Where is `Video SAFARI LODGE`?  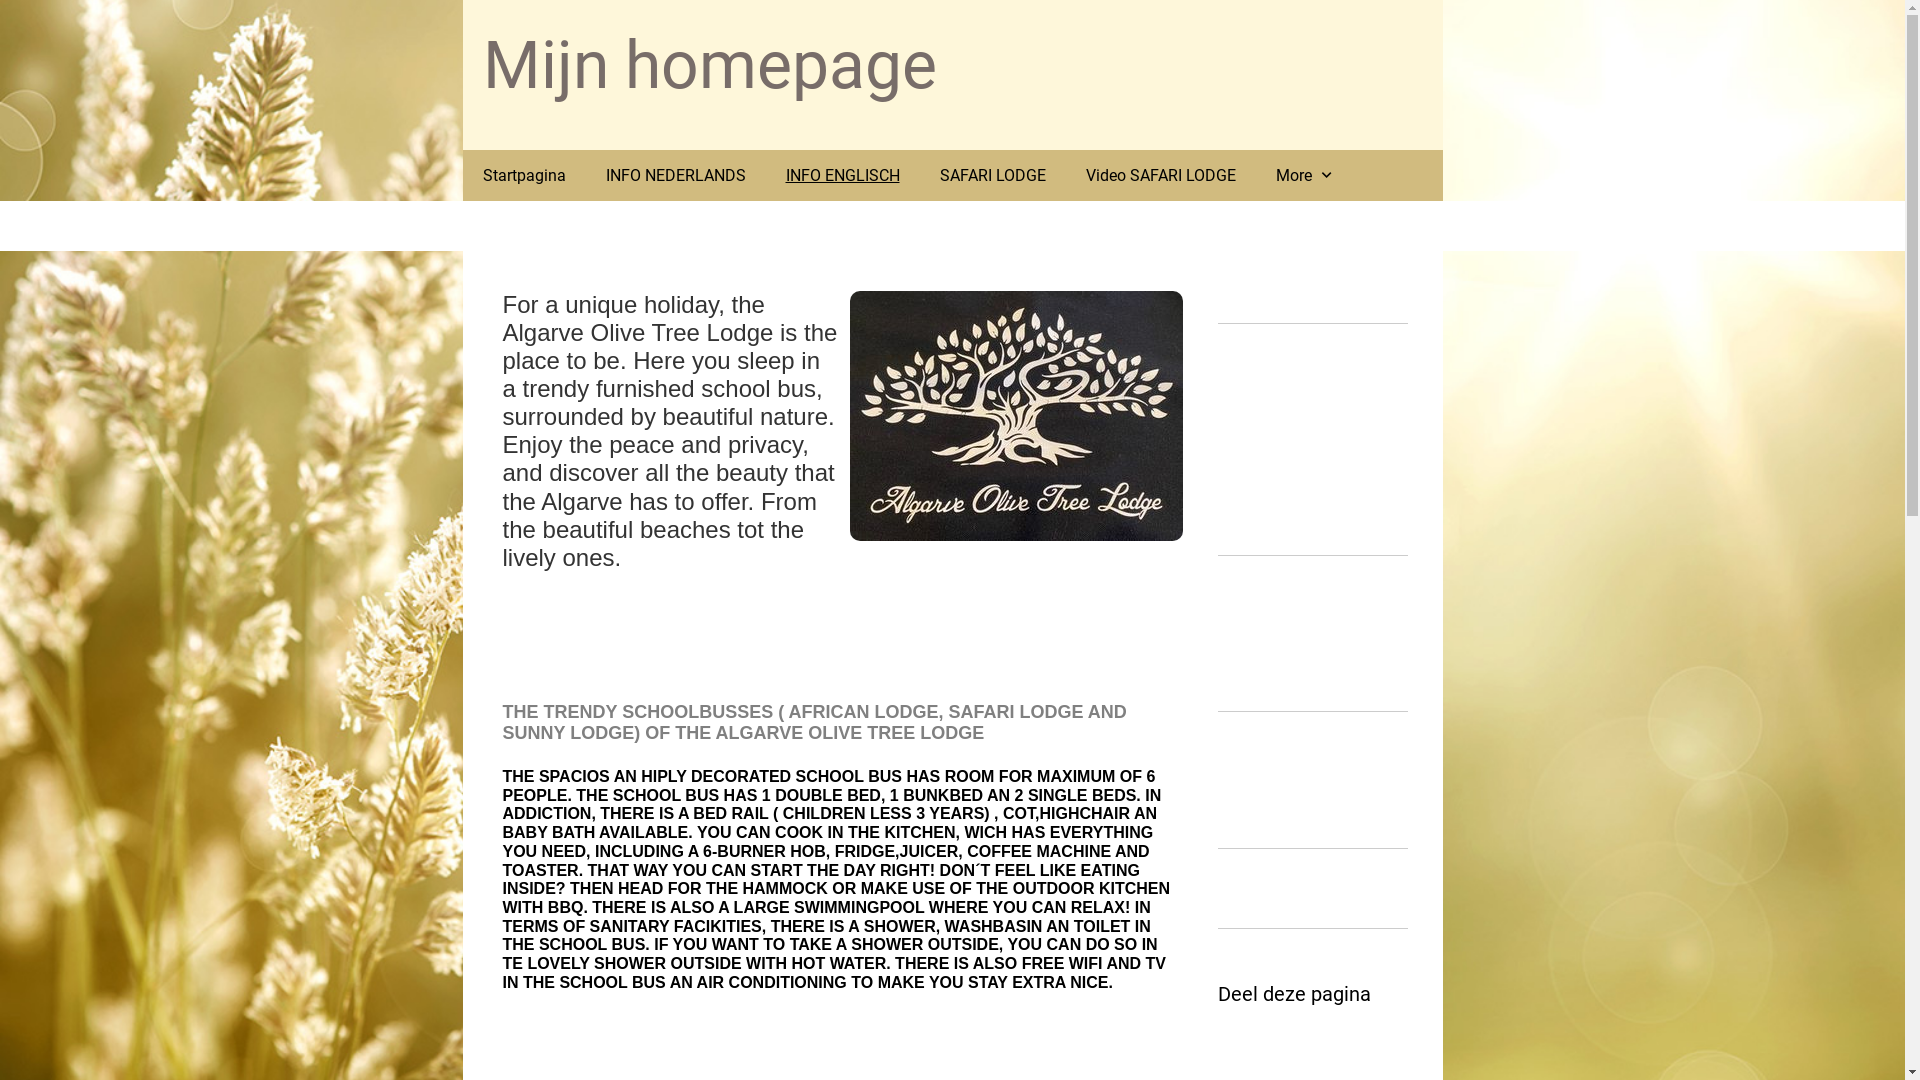 Video SAFARI LODGE is located at coordinates (1161, 176).